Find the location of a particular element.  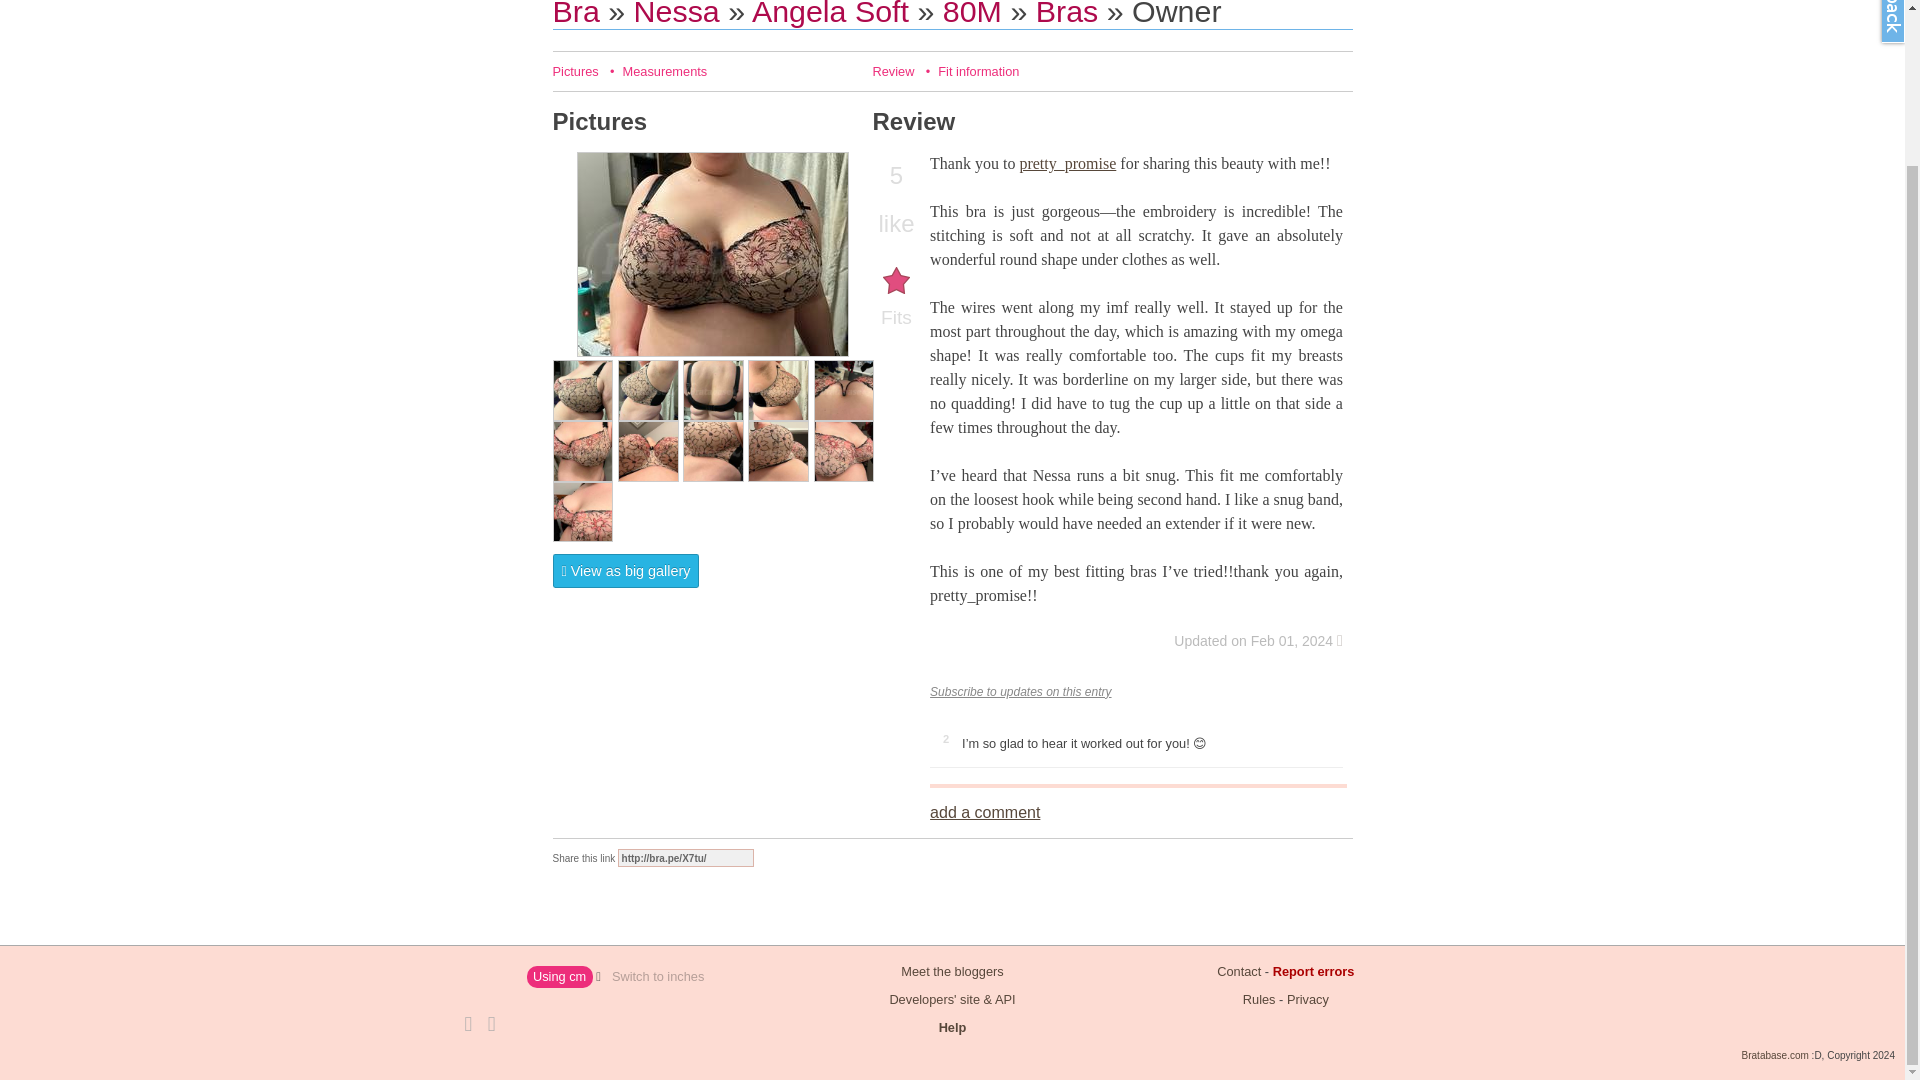

Pictures is located at coordinates (574, 70).